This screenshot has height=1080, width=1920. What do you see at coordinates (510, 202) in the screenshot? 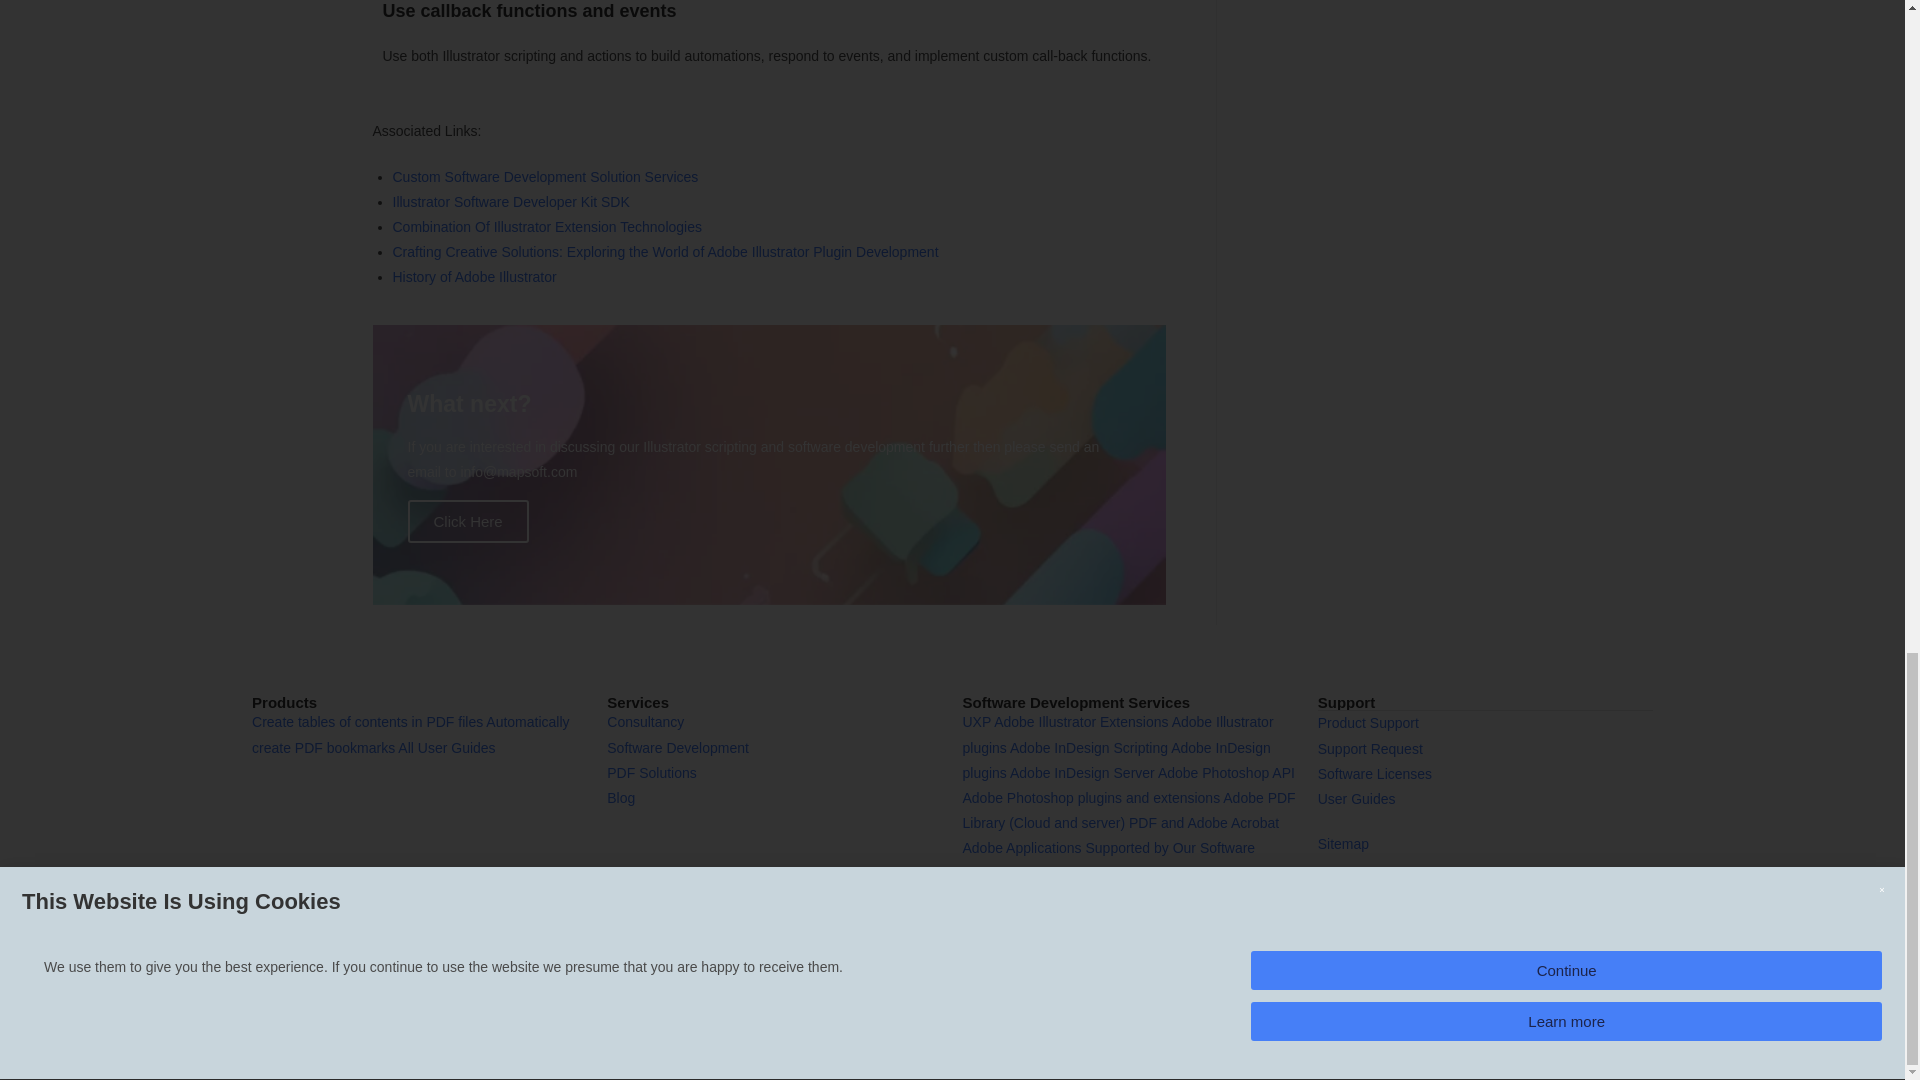
I see `Illustrator Software Developer Kit SDK` at bounding box center [510, 202].